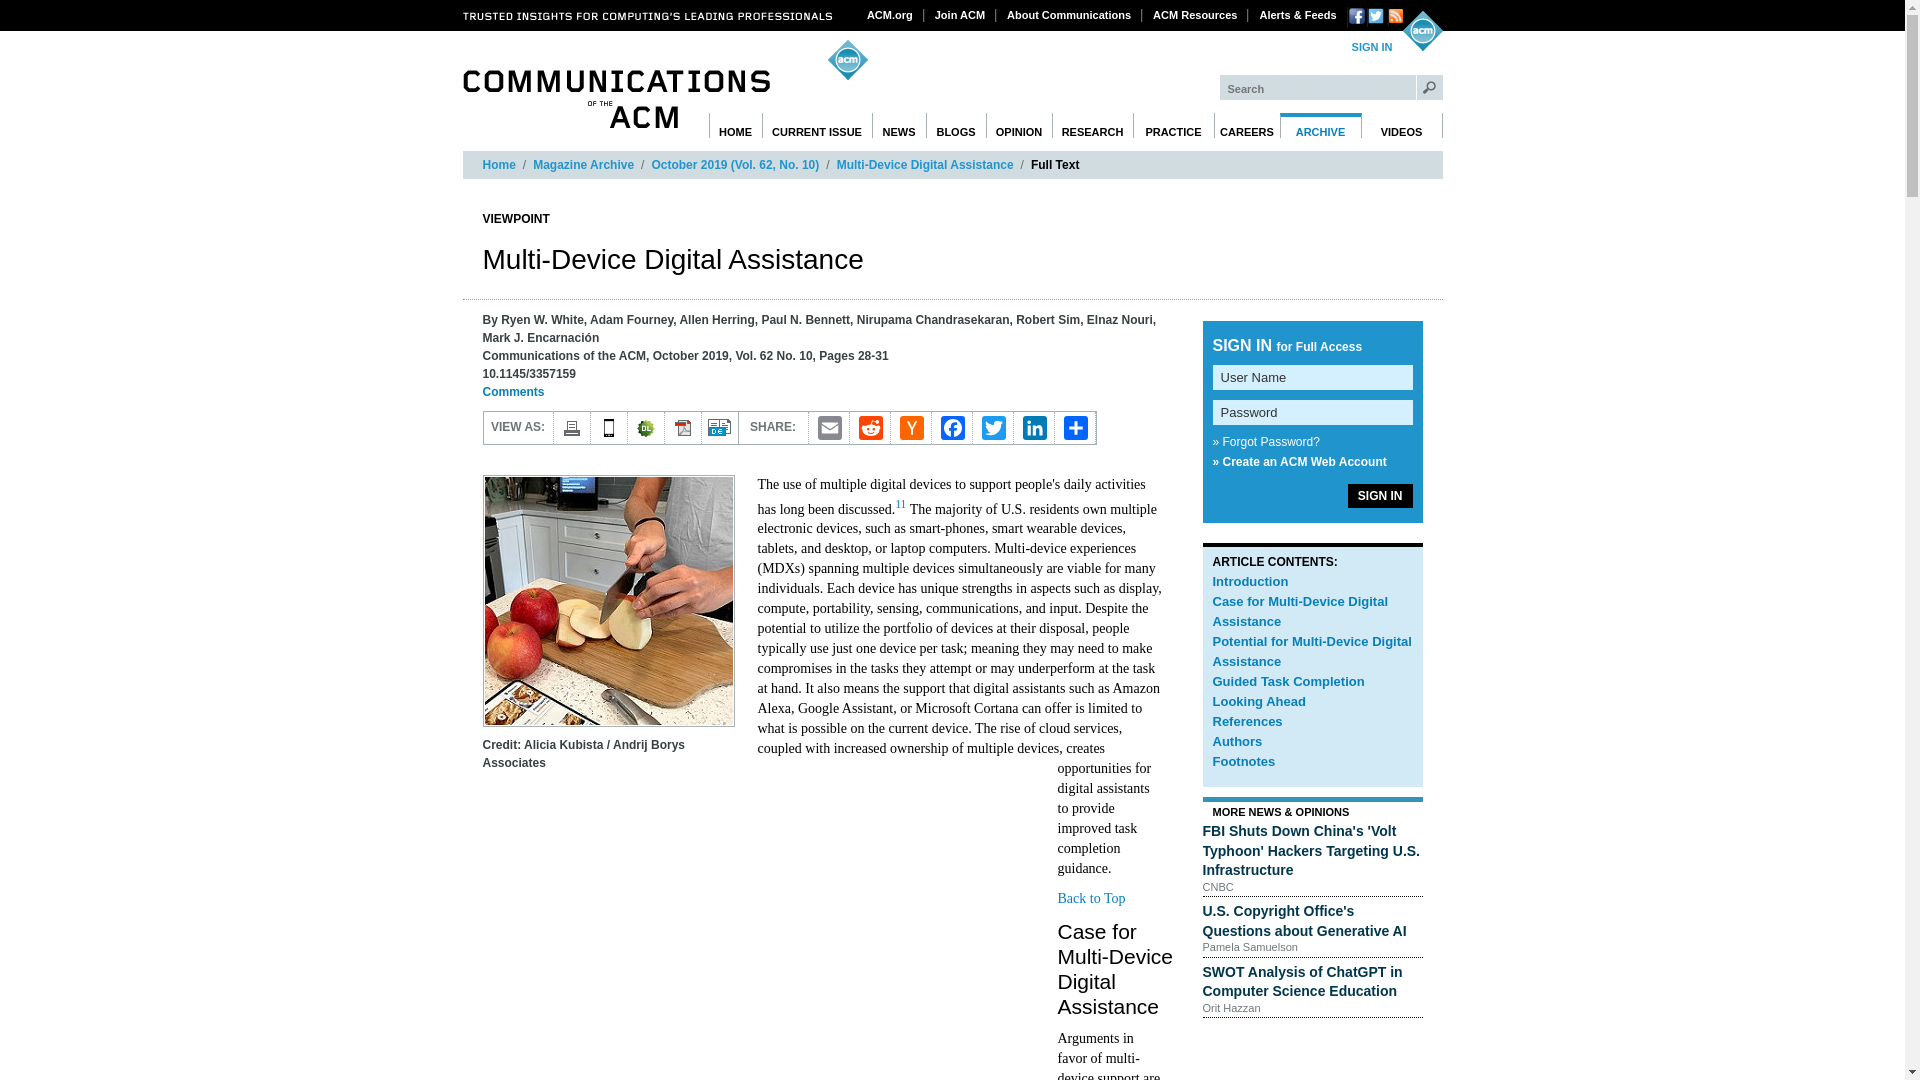  I want to click on NEWS, so click(899, 126).